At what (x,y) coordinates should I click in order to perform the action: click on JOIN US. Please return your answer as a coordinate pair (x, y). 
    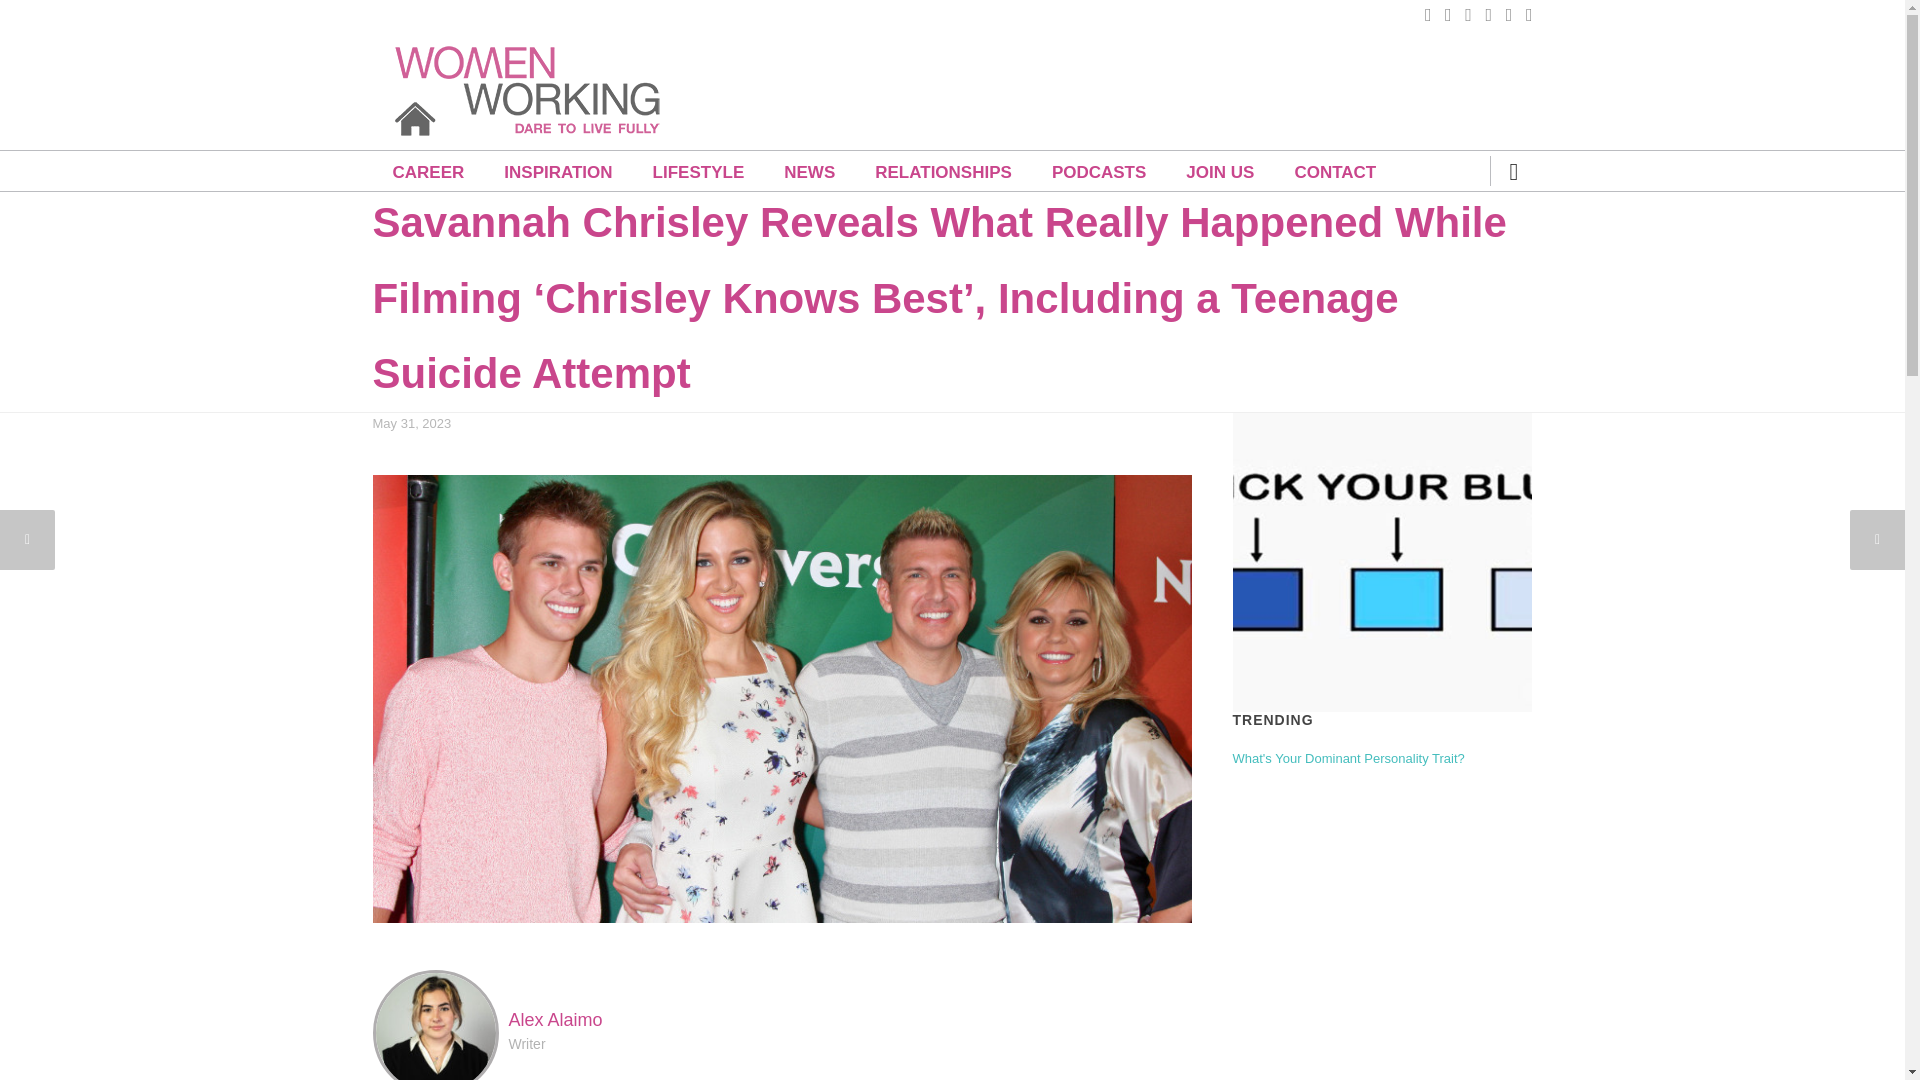
    Looking at the image, I should click on (1220, 172).